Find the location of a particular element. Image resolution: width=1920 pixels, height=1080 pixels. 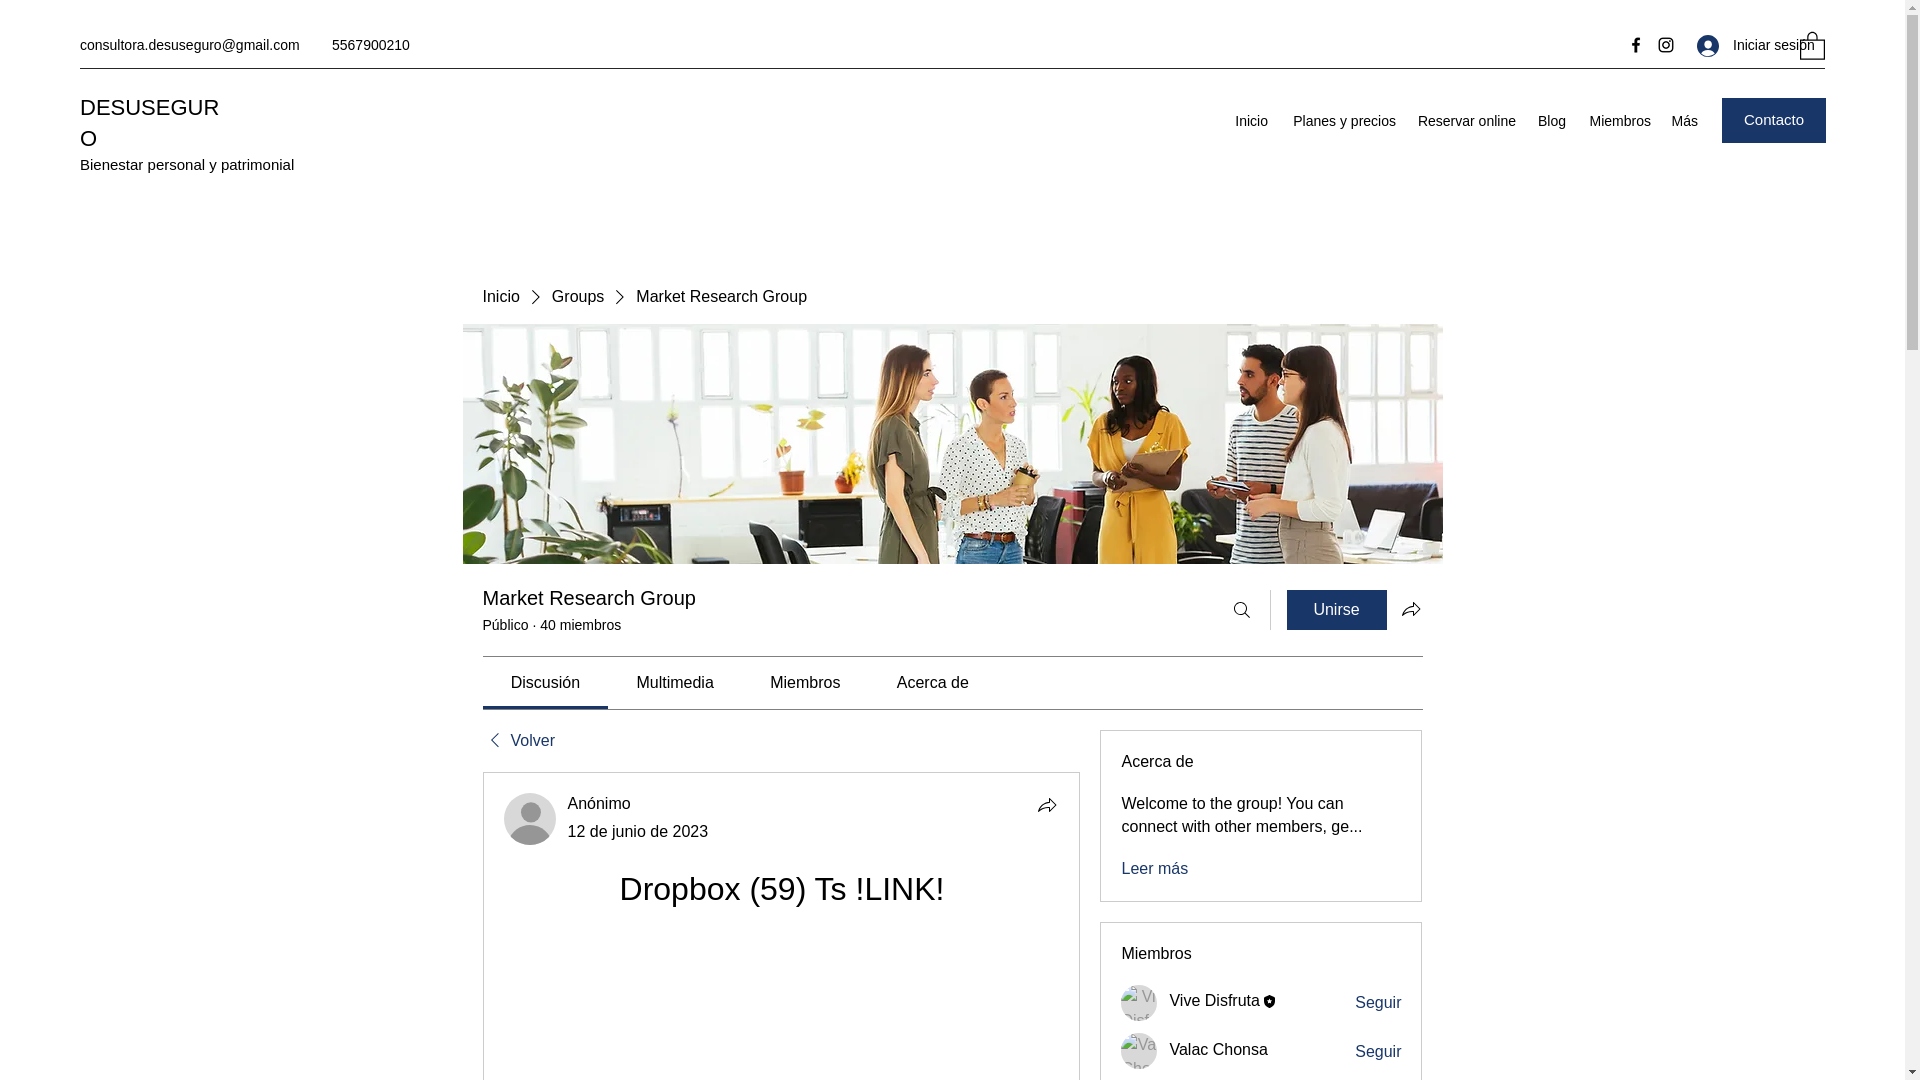

Inicio is located at coordinates (1251, 120).